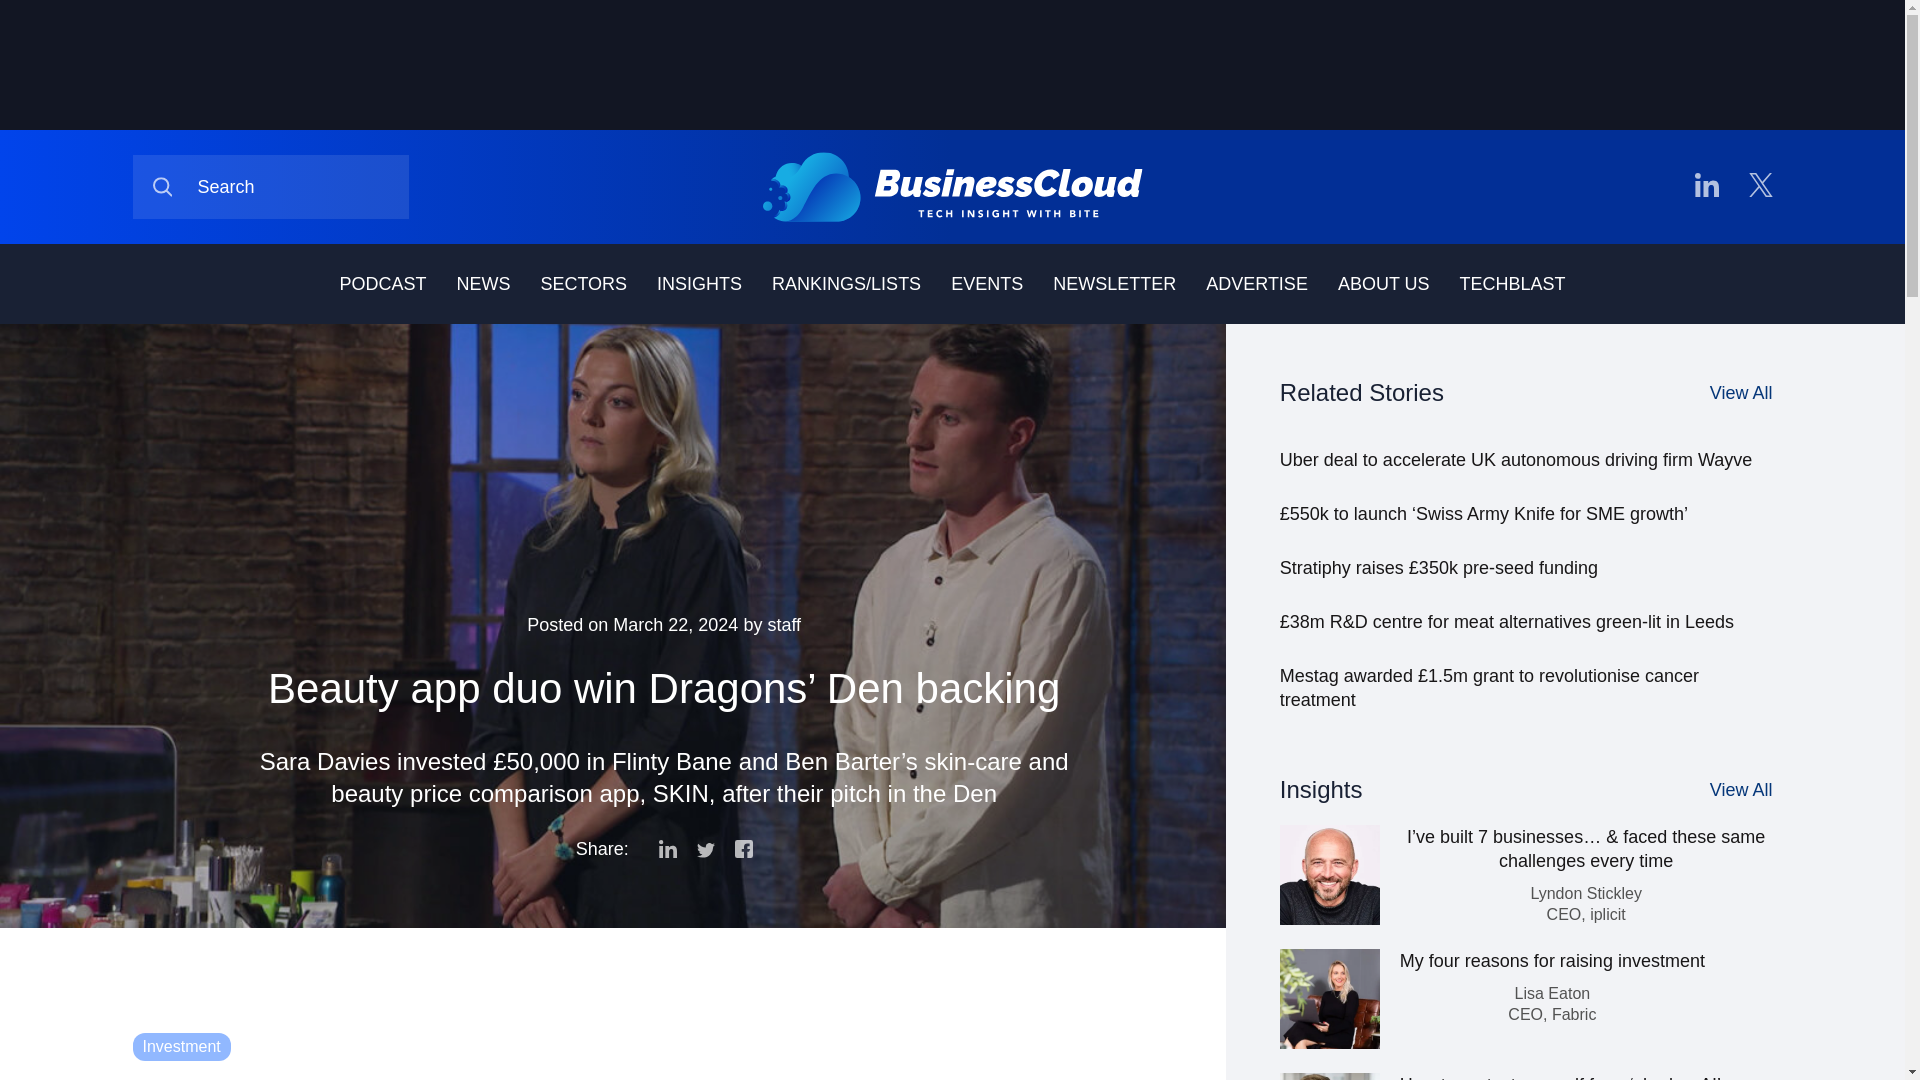 The width and height of the screenshot is (1920, 1080). Describe the element at coordinates (1384, 284) in the screenshot. I see `ABOUT US` at that location.